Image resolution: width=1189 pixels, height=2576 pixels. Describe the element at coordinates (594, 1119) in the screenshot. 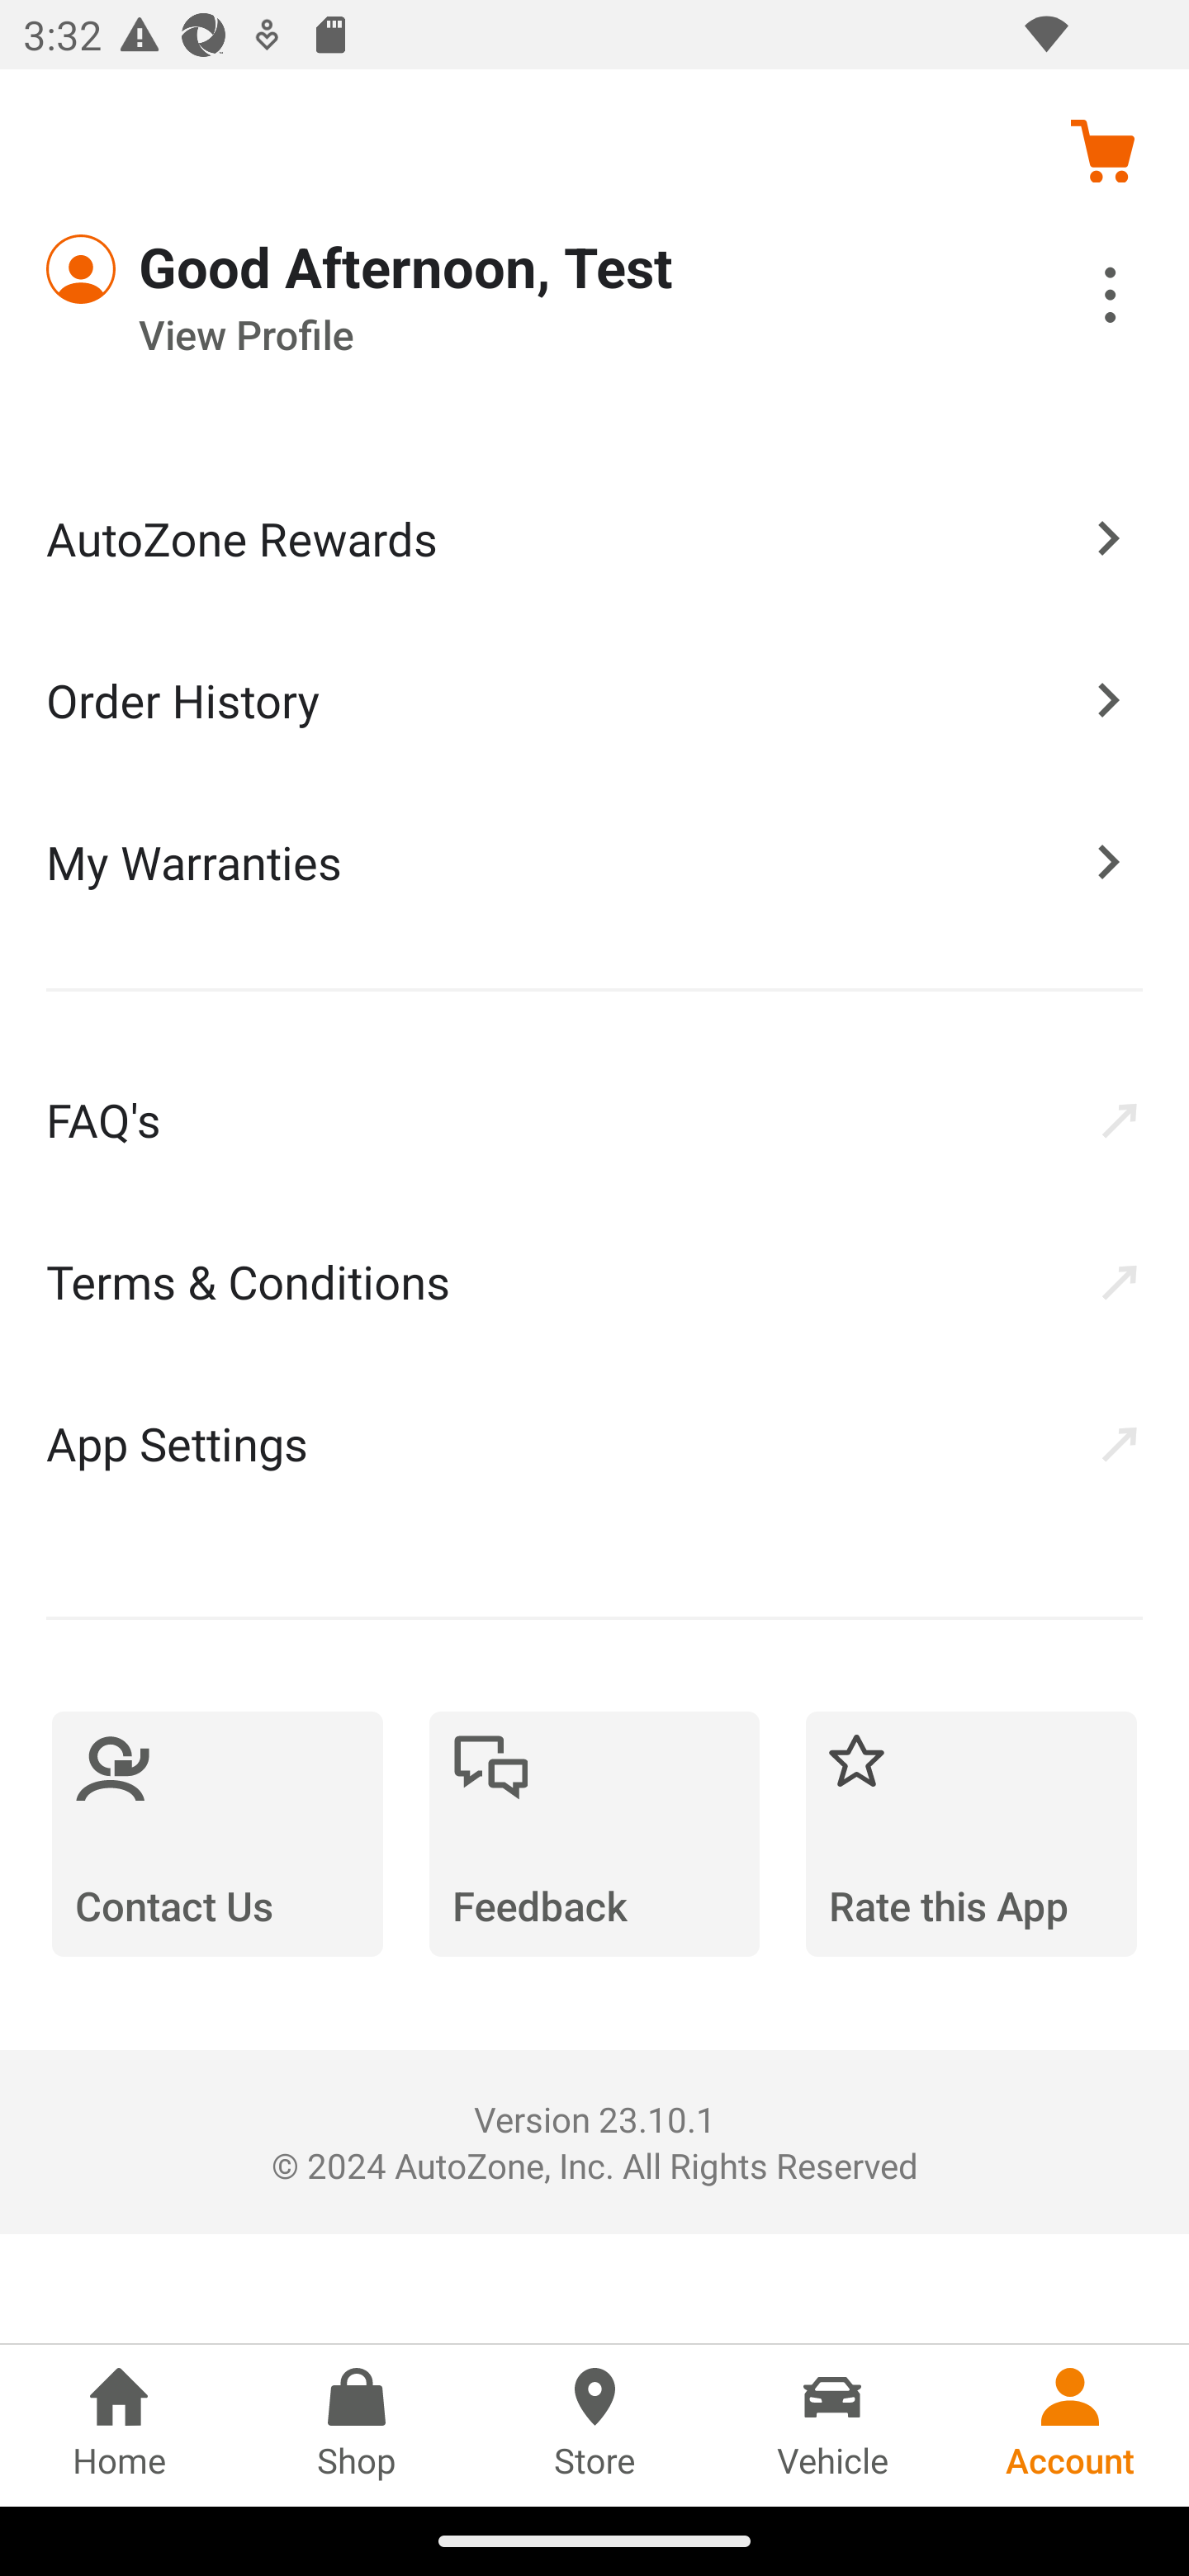

I see `FAQ's ` at that location.